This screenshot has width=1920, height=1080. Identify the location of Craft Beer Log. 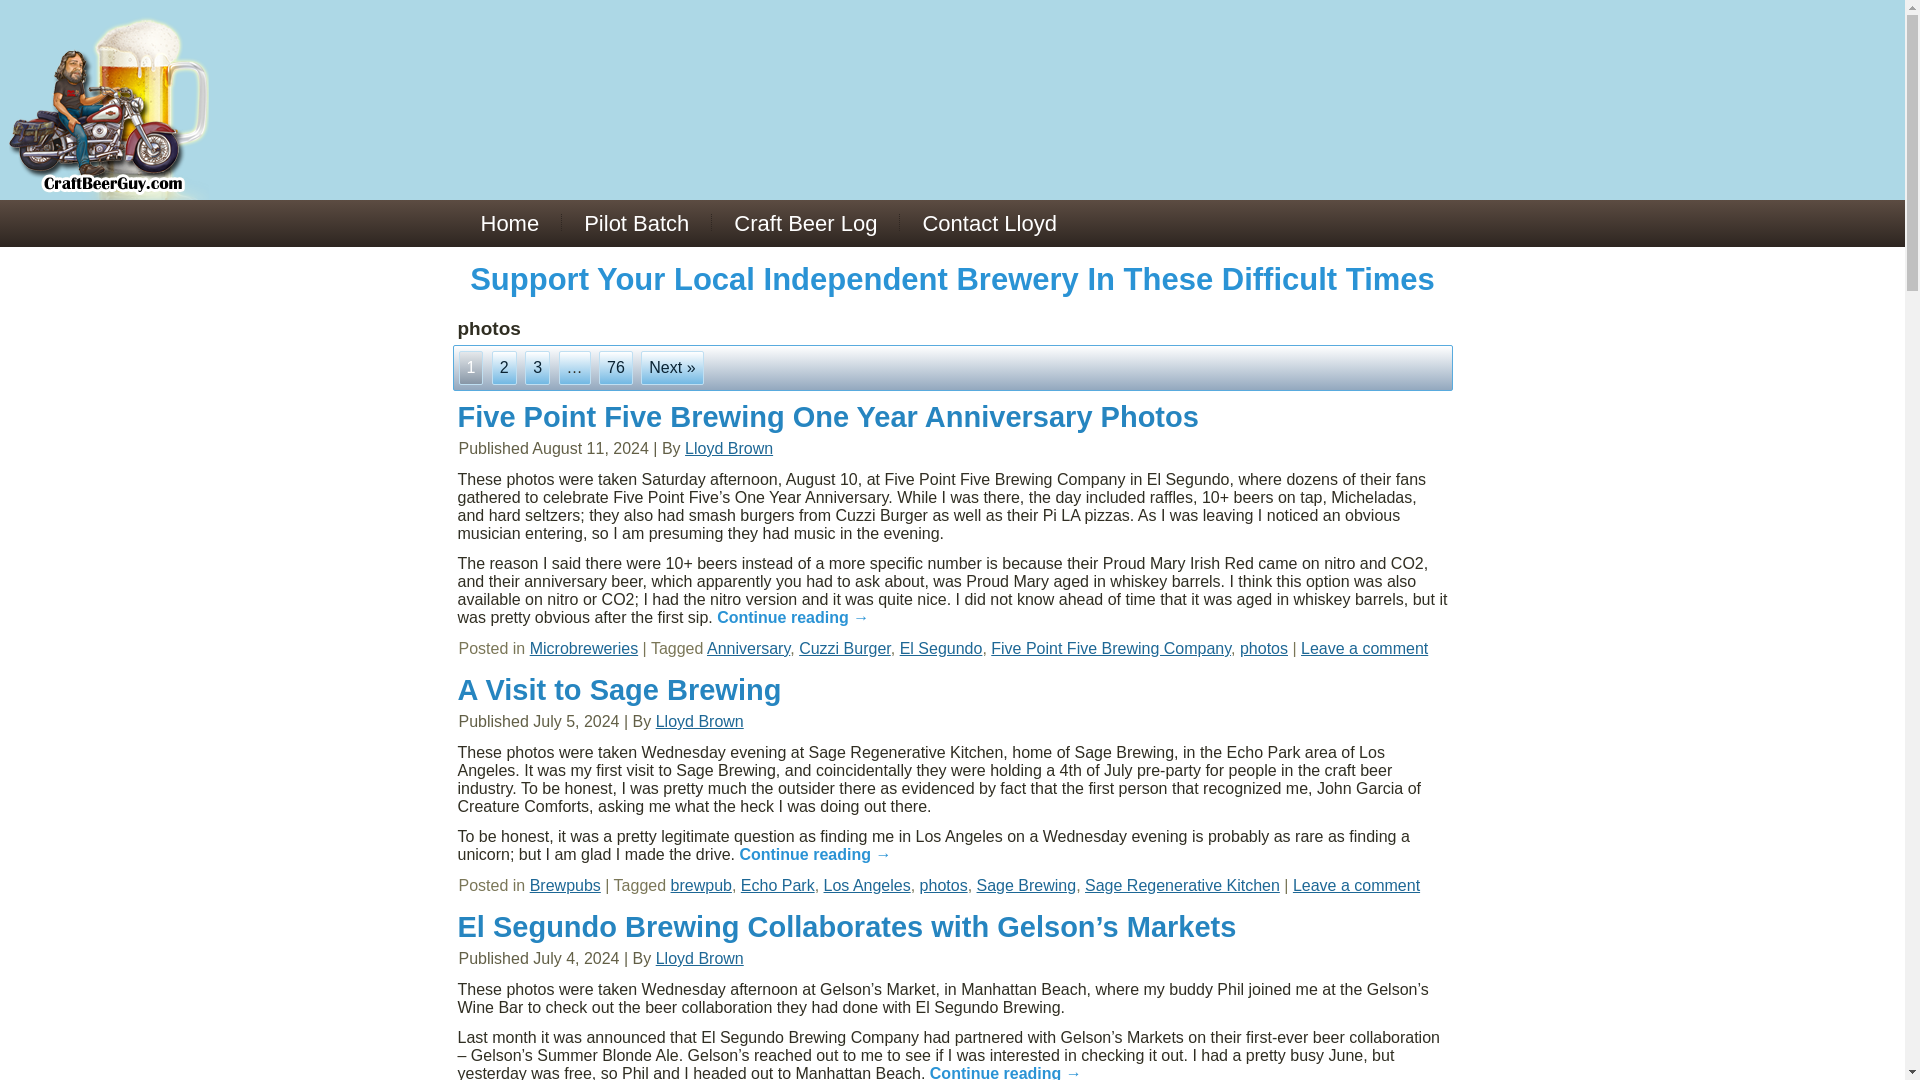
(805, 223).